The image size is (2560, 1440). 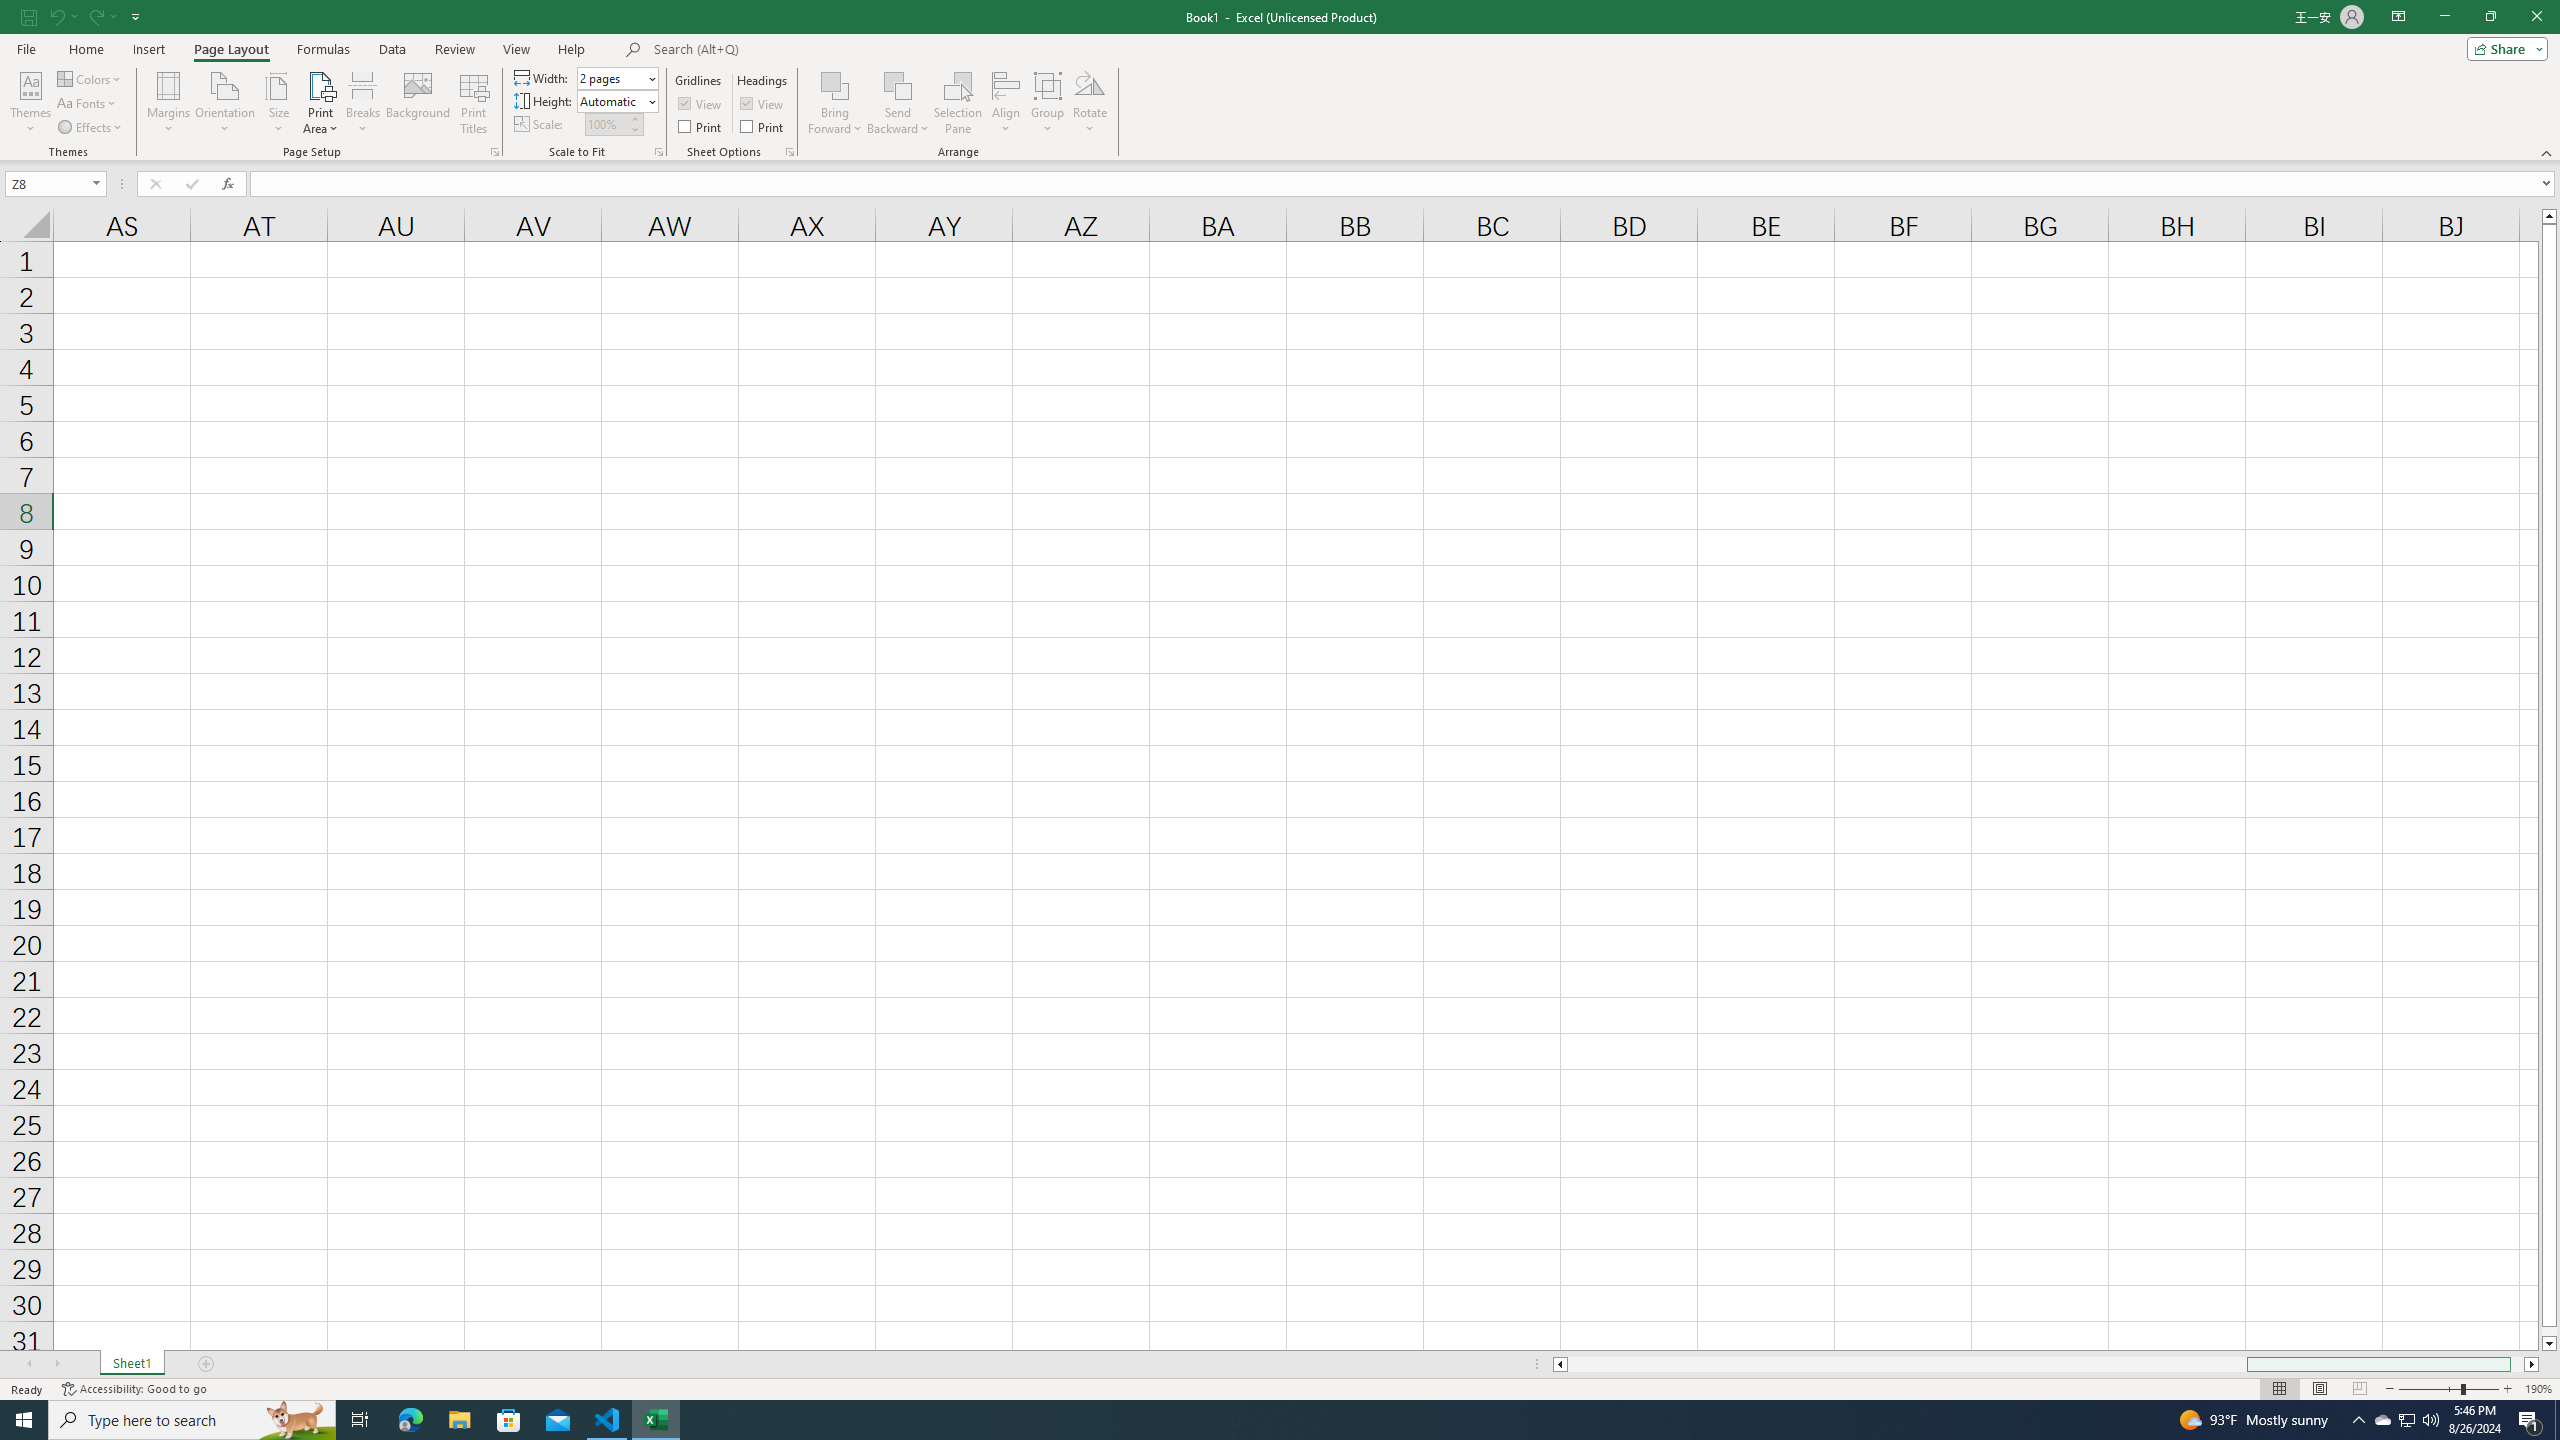 I want to click on Redo, so click(x=94, y=16).